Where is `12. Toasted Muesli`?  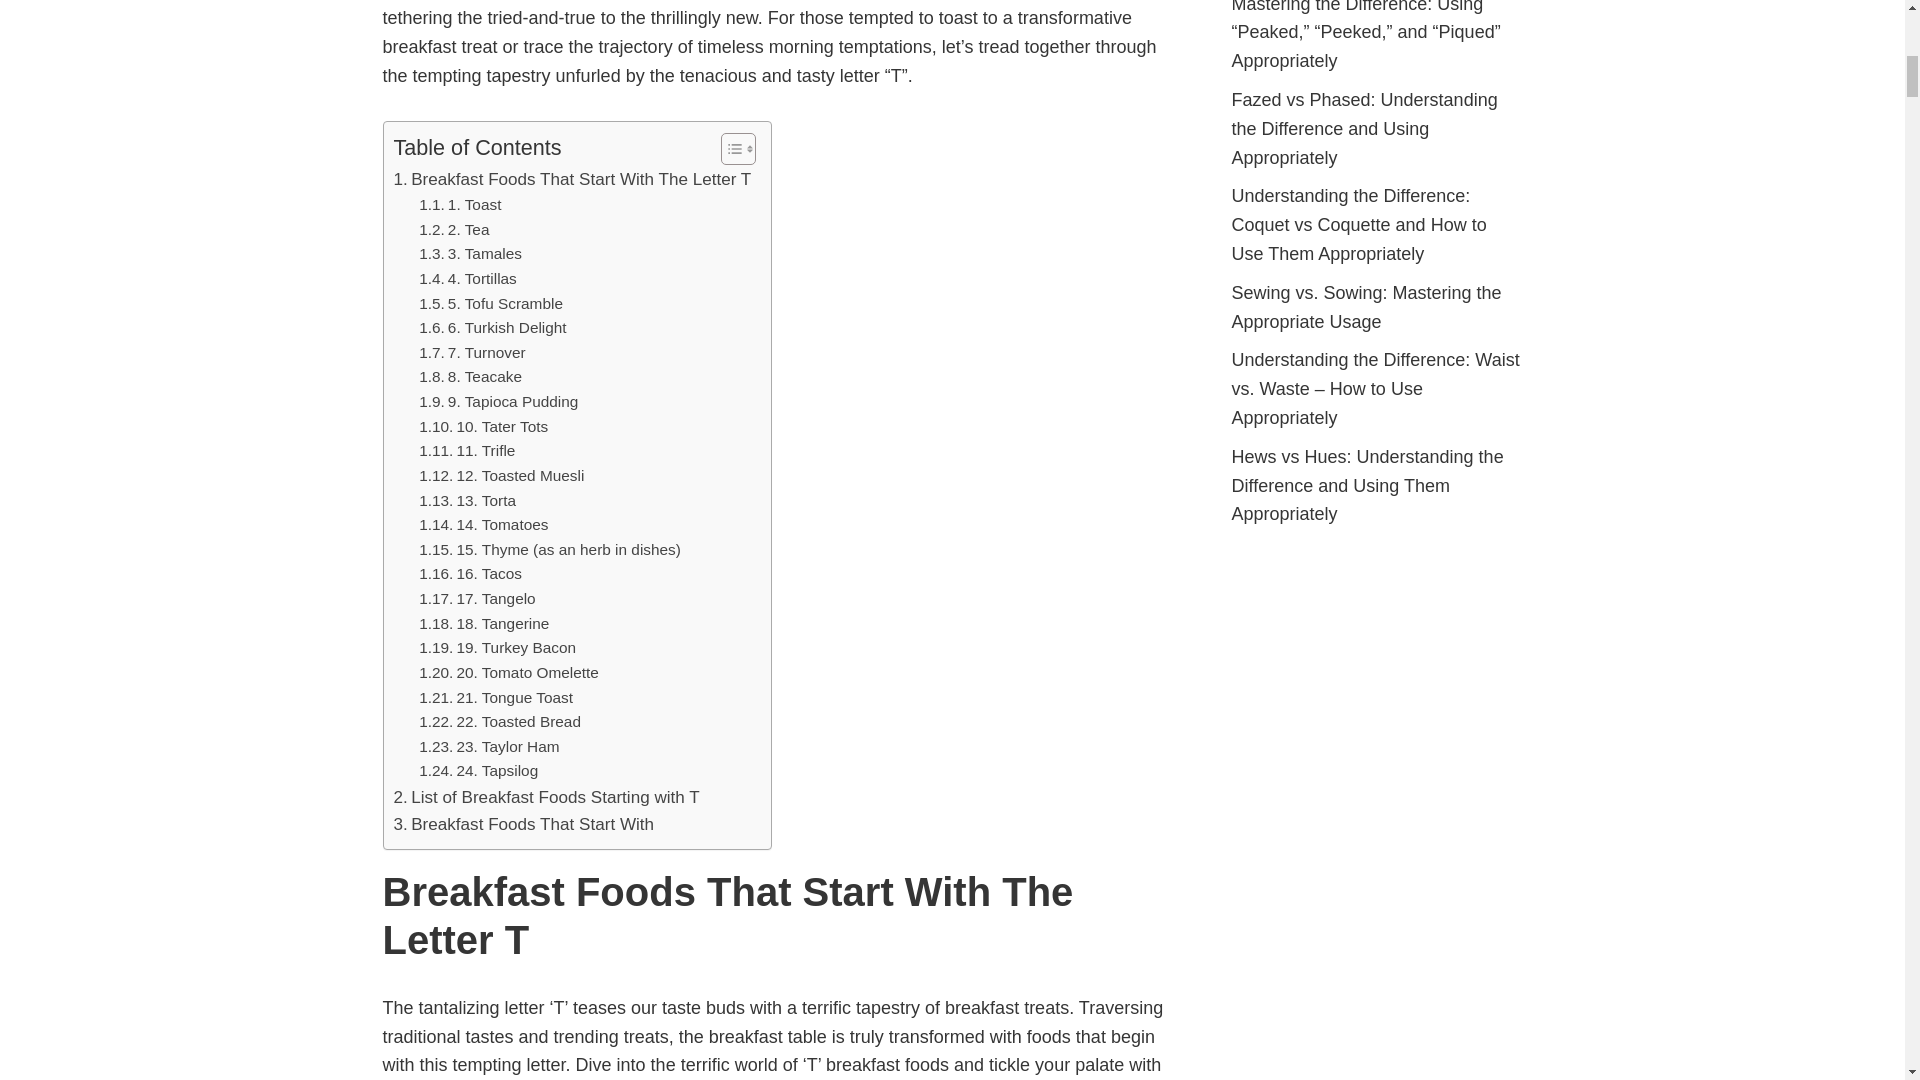 12. Toasted Muesli is located at coordinates (500, 476).